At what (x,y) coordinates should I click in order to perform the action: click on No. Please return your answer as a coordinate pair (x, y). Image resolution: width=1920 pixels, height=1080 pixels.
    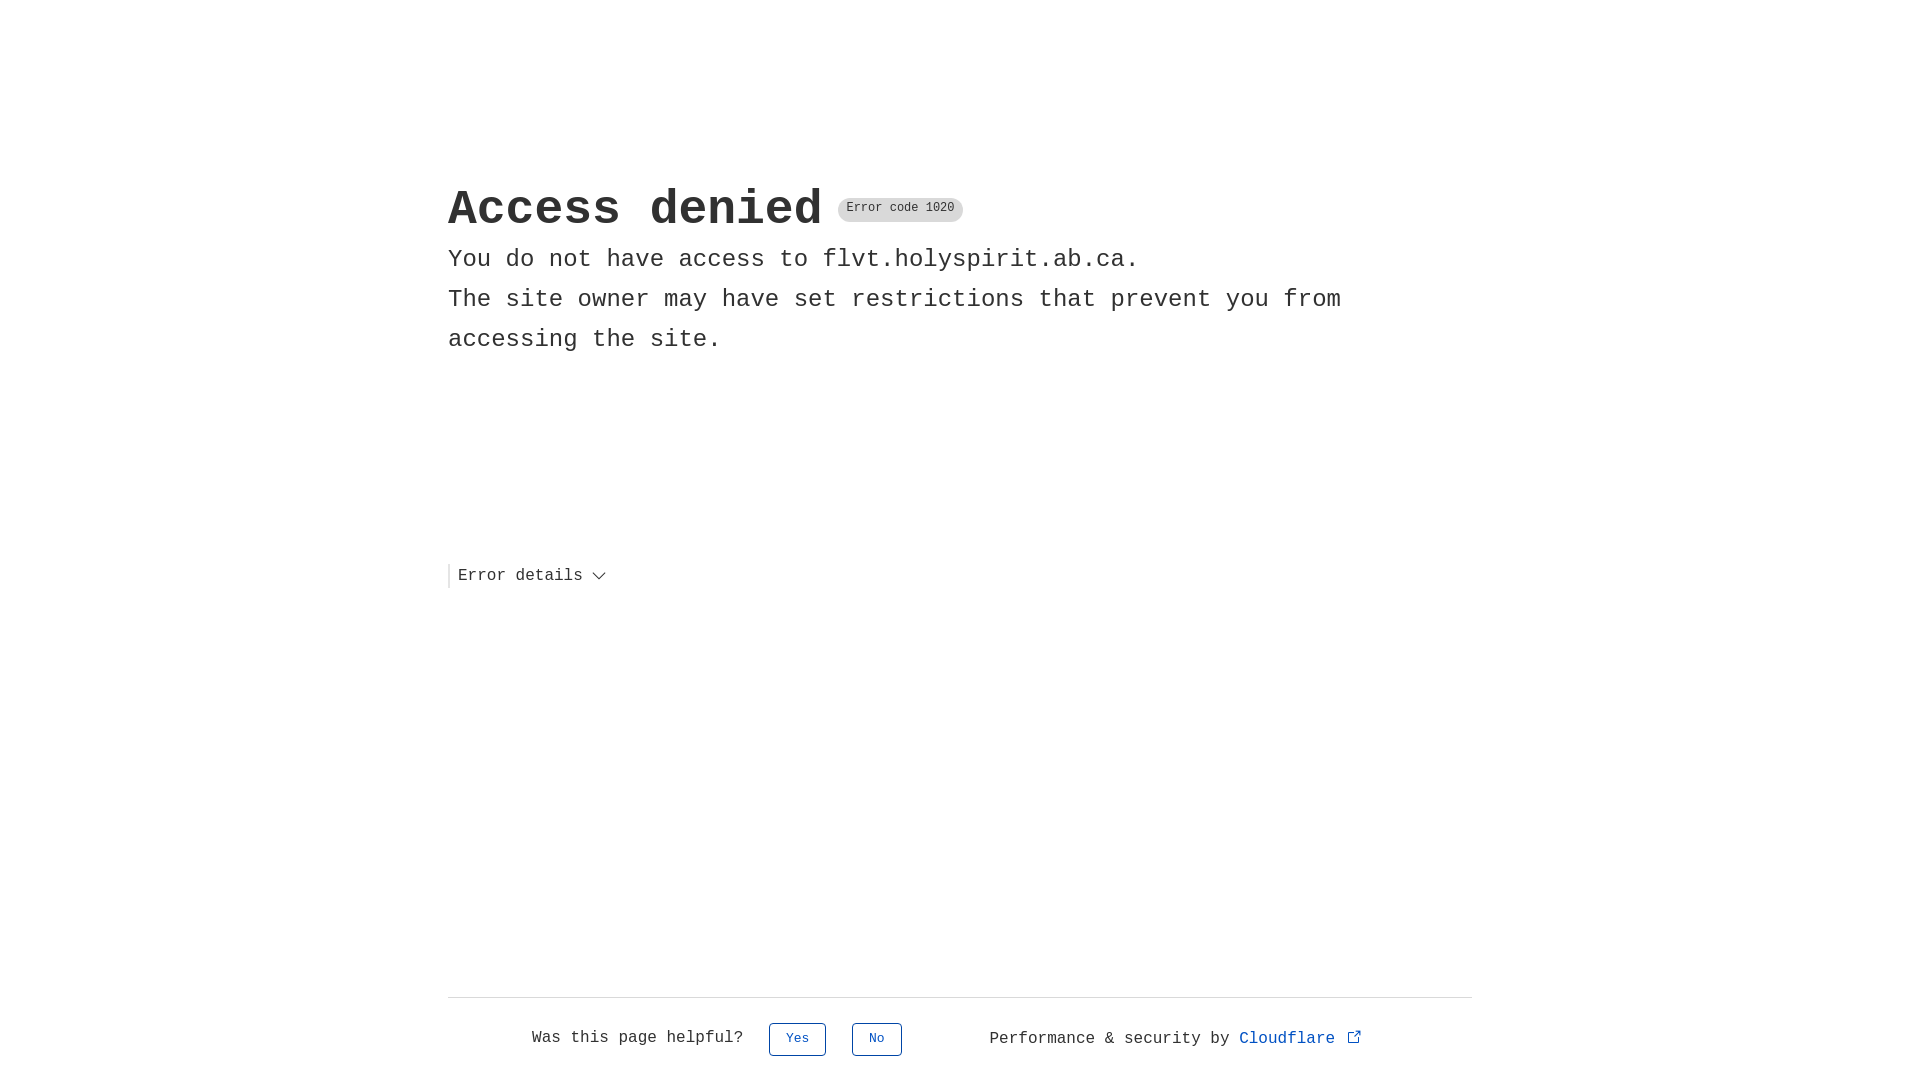
    Looking at the image, I should click on (877, 1040).